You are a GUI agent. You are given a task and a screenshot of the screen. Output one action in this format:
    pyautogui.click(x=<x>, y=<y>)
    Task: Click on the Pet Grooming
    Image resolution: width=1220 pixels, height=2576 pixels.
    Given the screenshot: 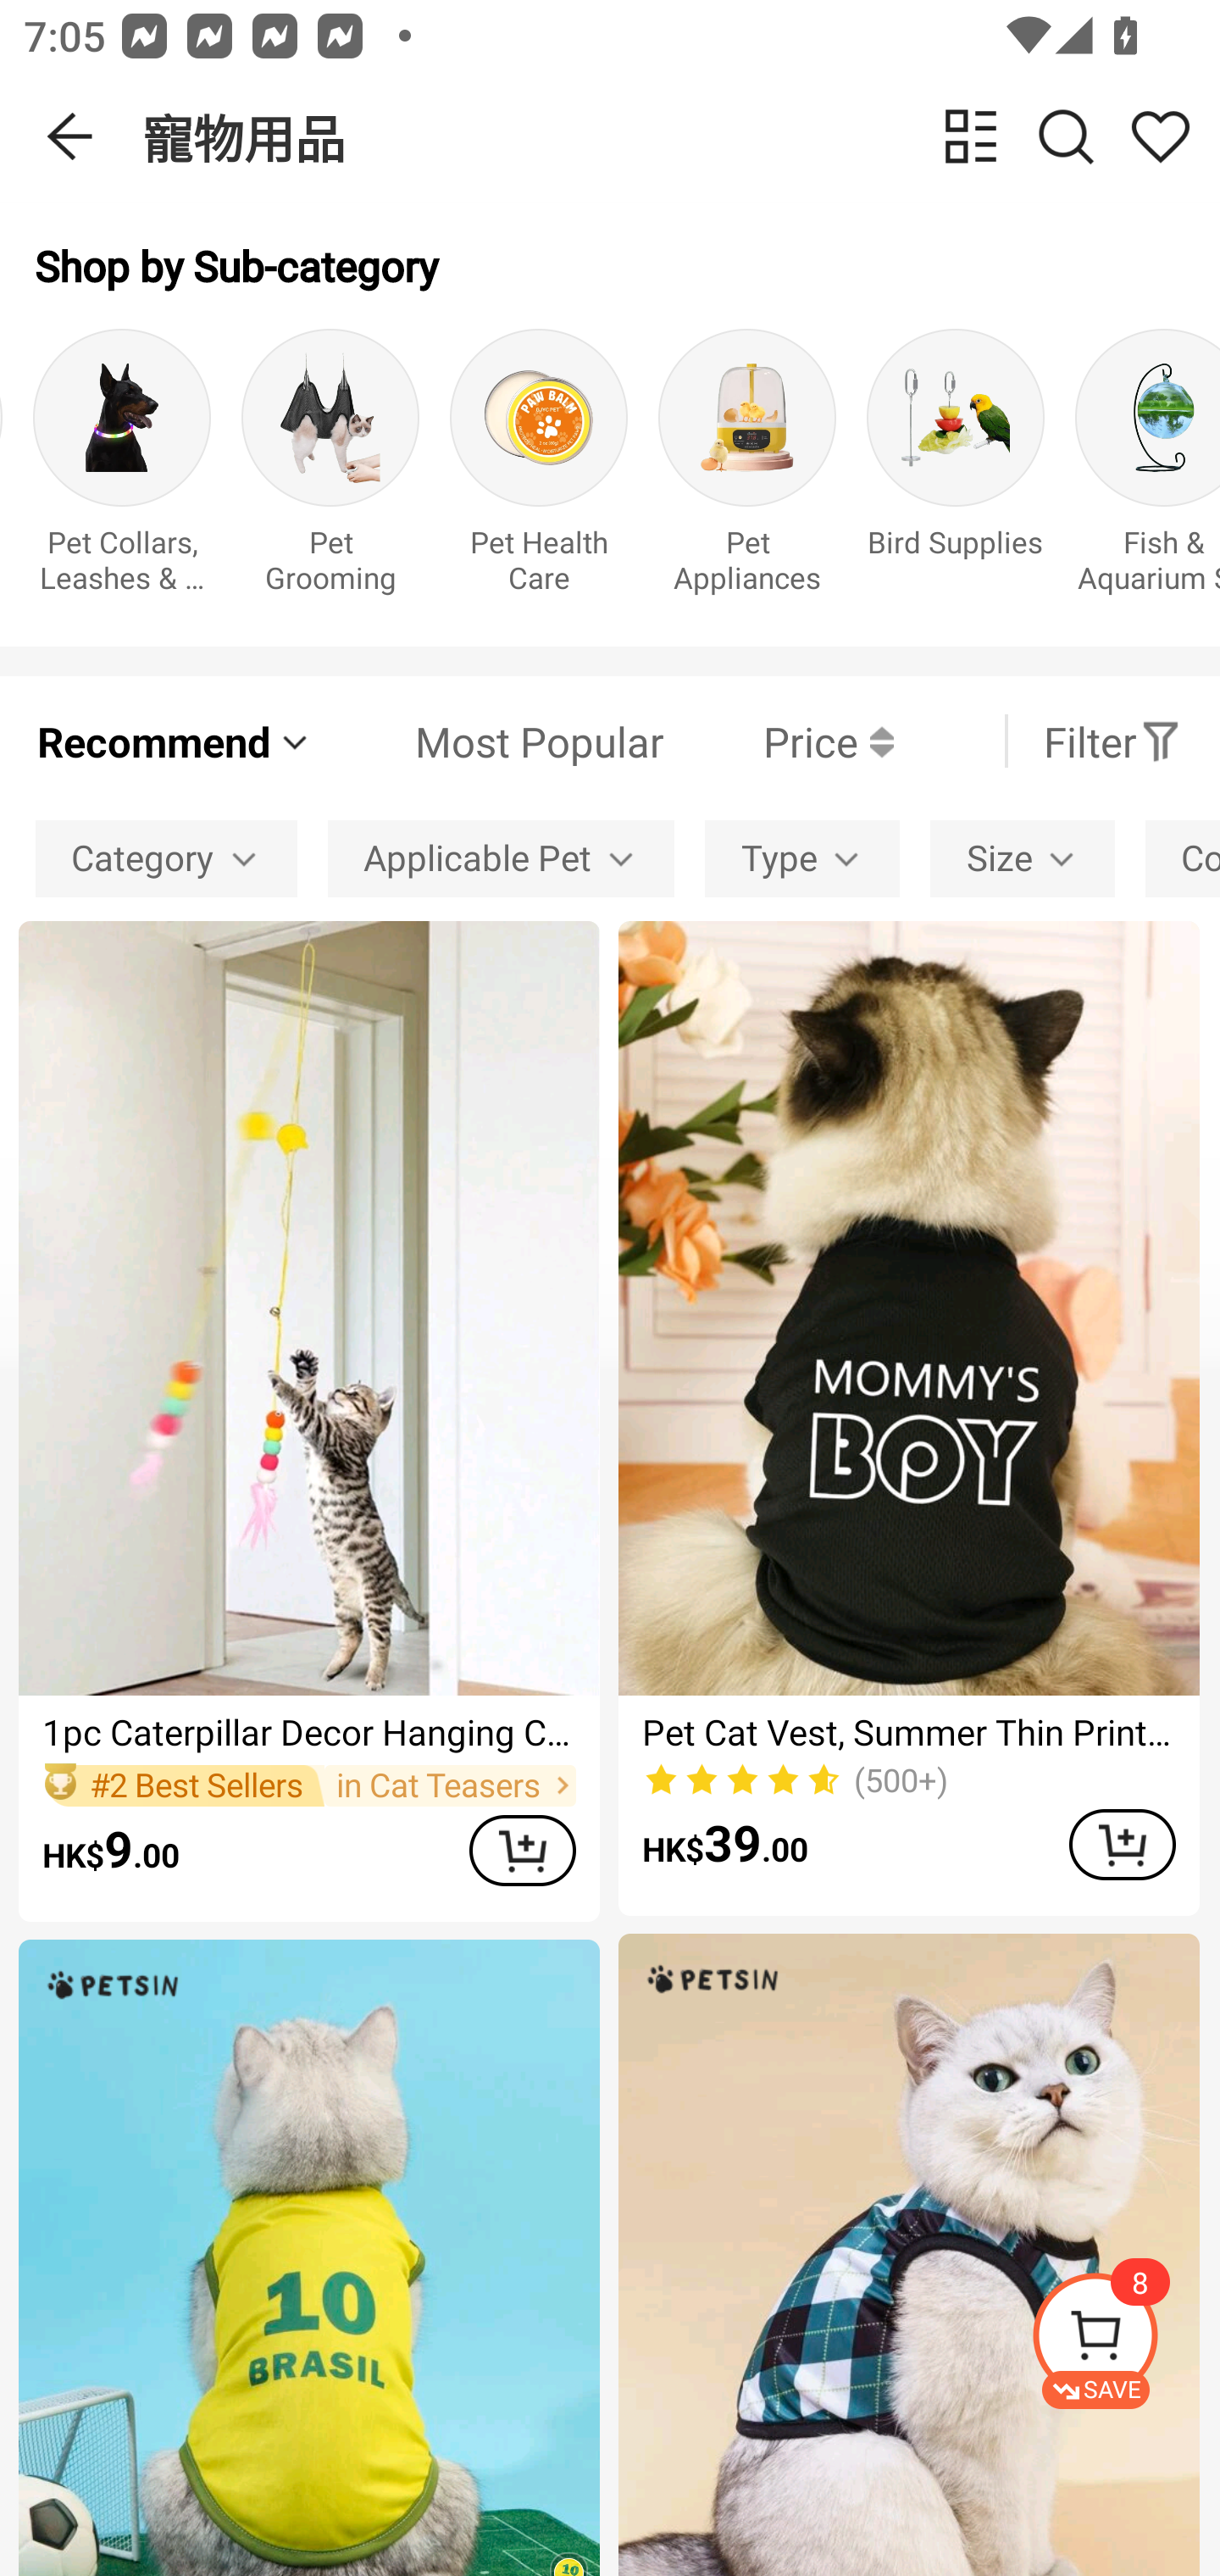 What is the action you would take?
    pyautogui.click(x=330, y=469)
    